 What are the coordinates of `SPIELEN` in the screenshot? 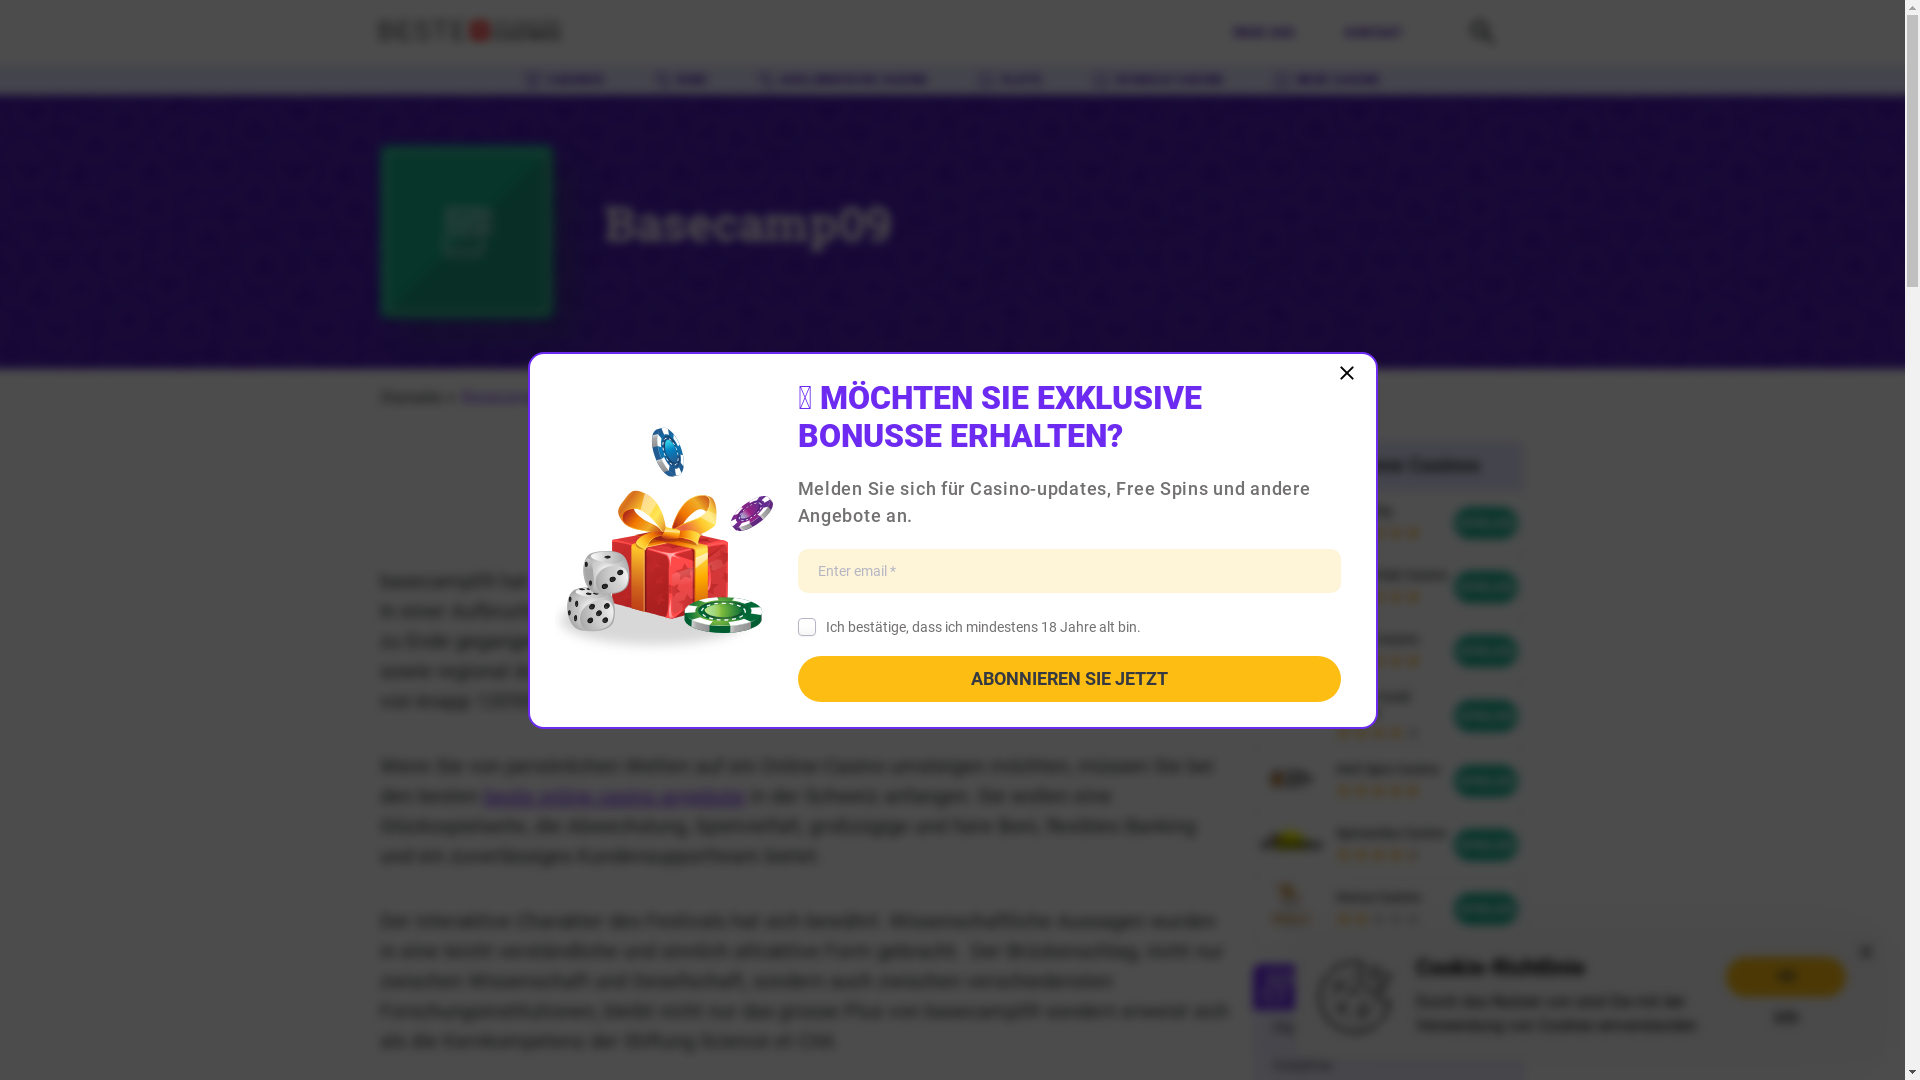 It's located at (1486, 587).